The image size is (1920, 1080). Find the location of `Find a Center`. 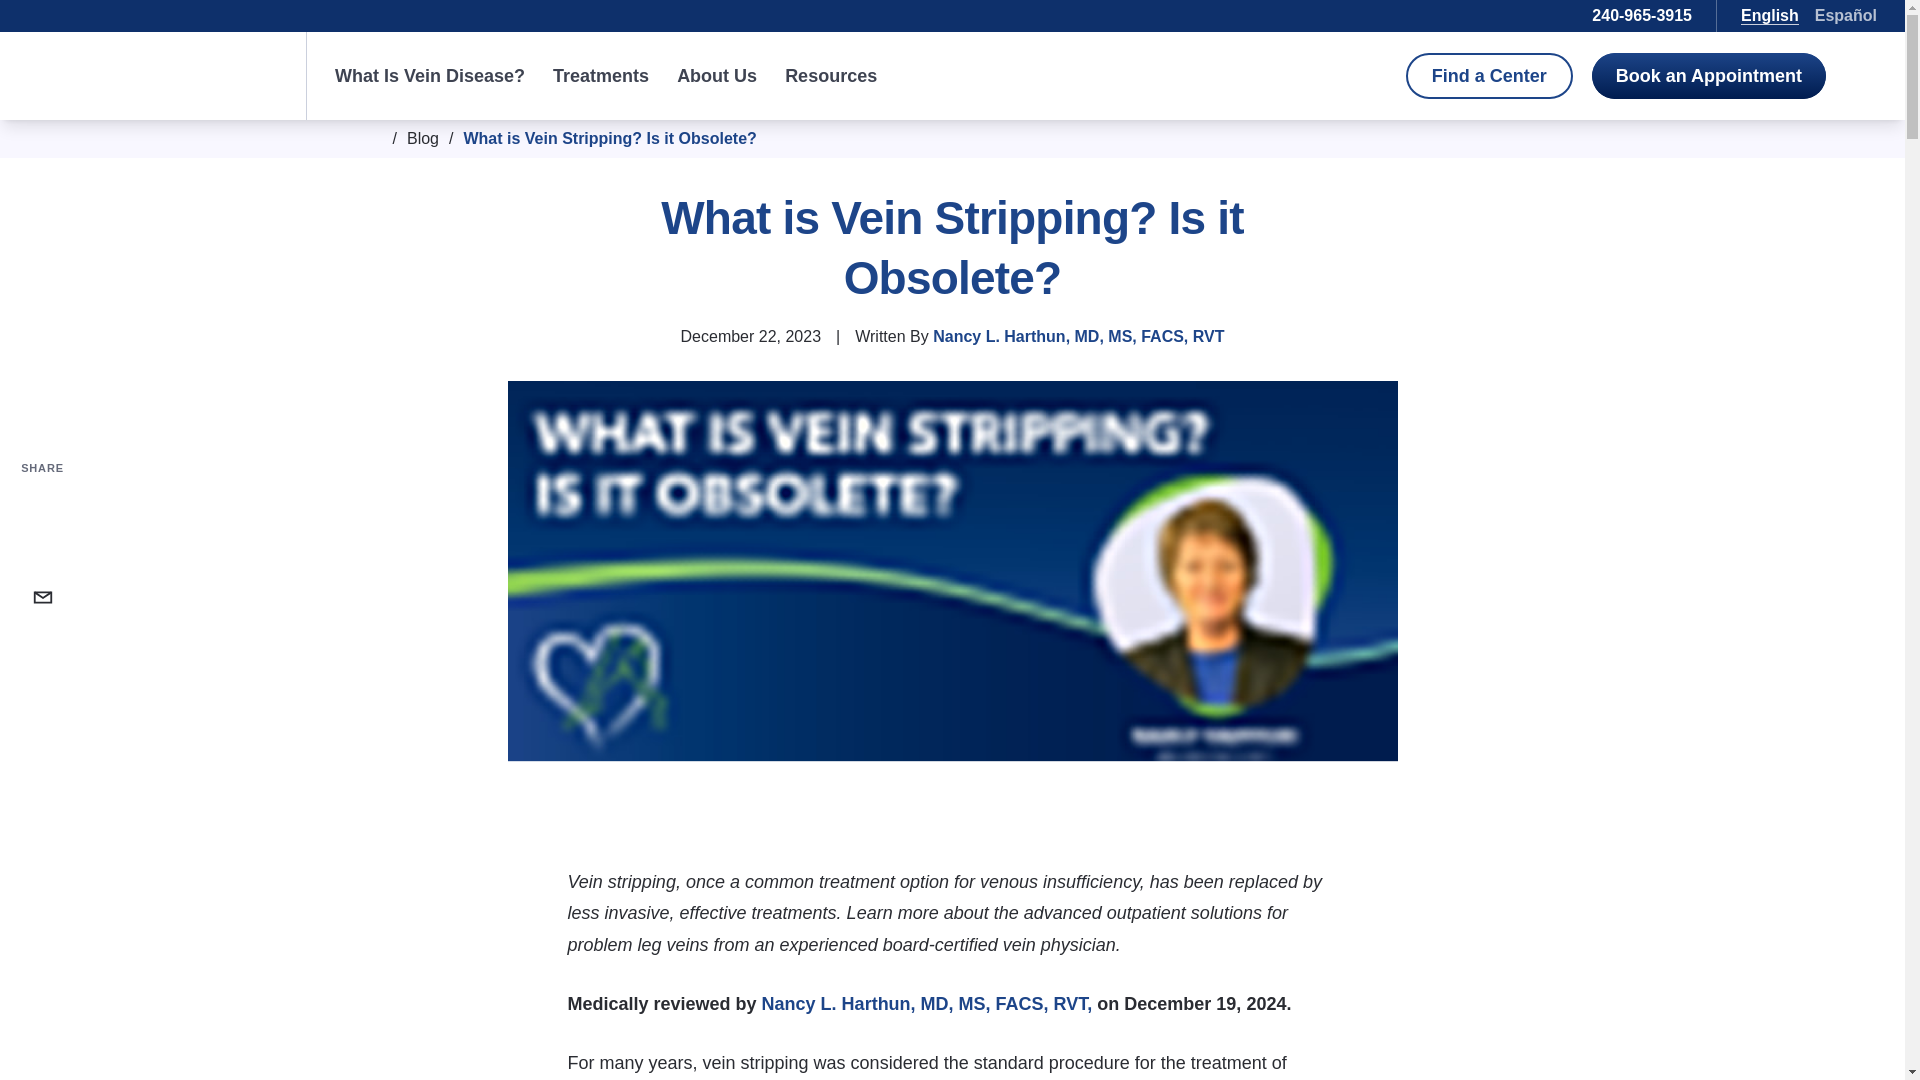

Find a Center is located at coordinates (1488, 76).